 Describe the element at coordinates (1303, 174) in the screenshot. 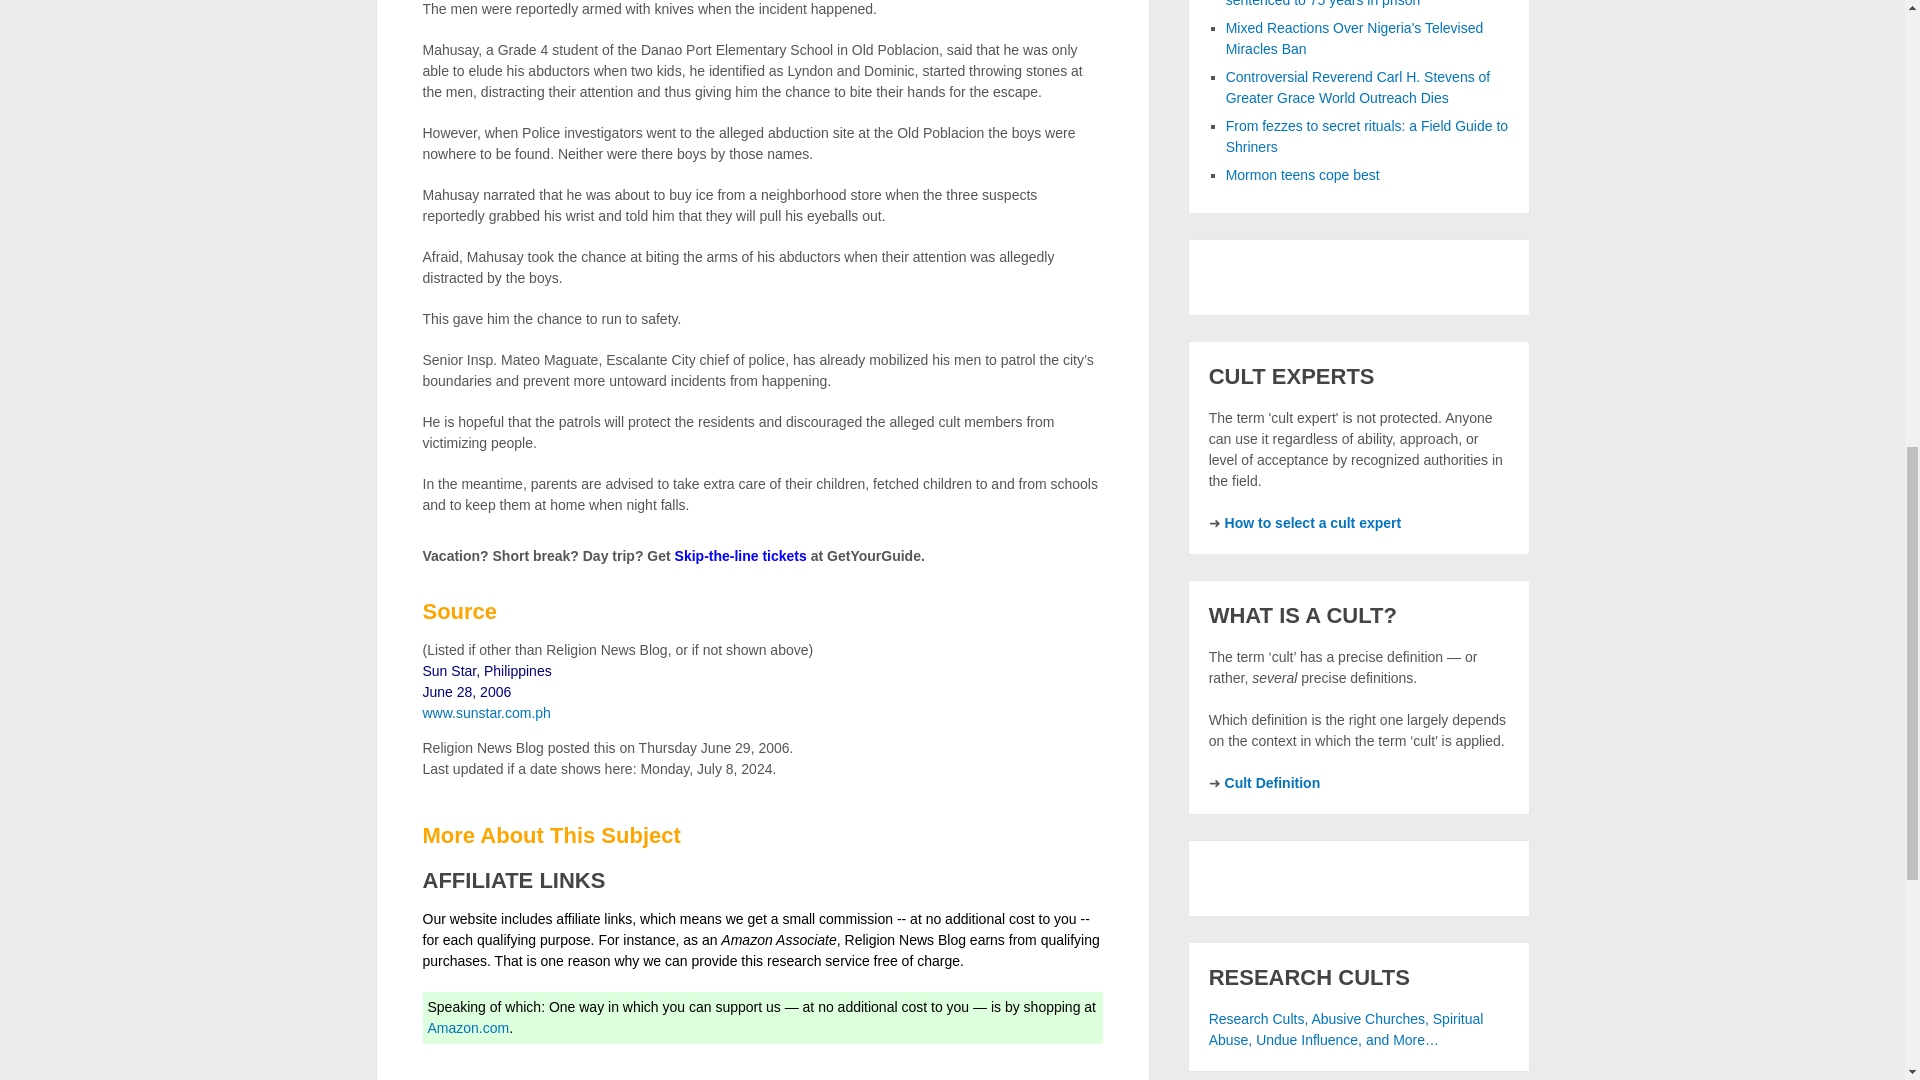

I see `Mormon teens cope best` at that location.